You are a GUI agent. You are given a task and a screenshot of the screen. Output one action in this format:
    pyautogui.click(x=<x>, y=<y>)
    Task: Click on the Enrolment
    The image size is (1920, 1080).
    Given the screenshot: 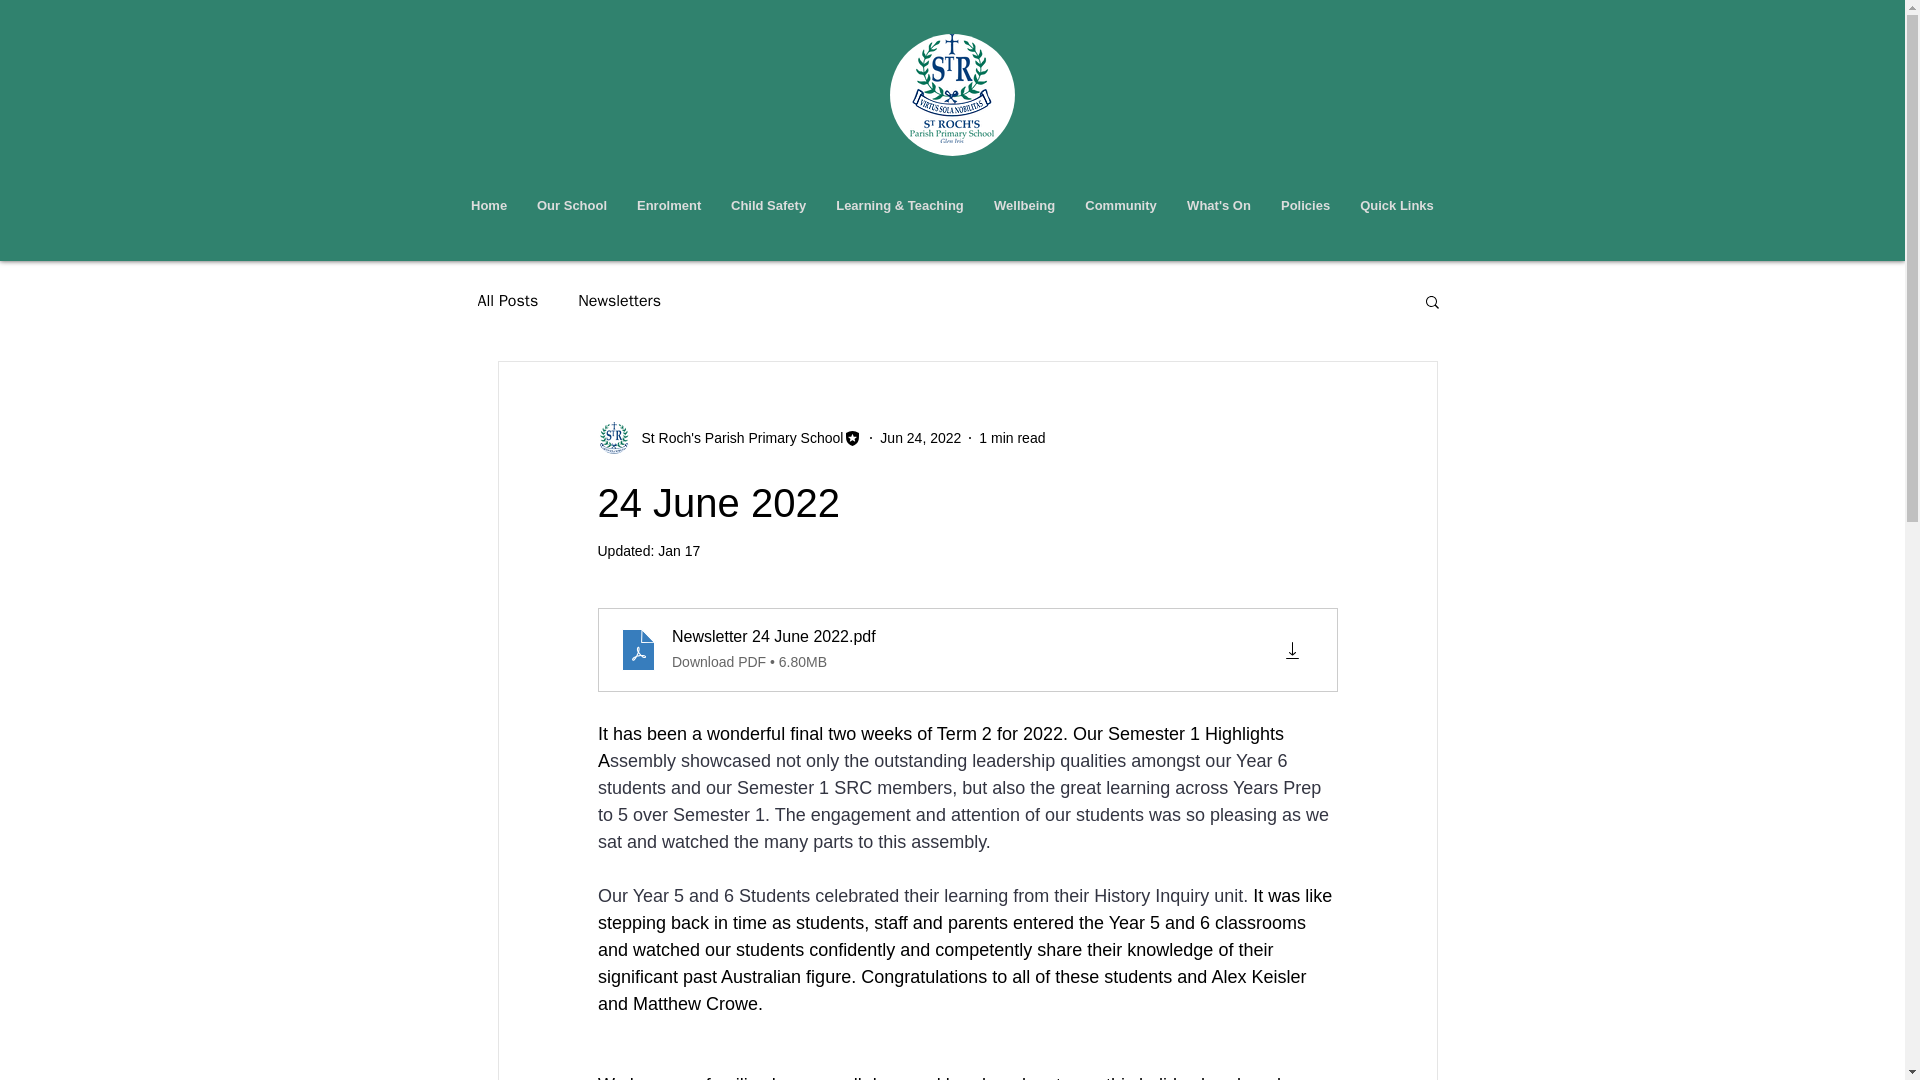 What is the action you would take?
    pyautogui.click(x=669, y=204)
    